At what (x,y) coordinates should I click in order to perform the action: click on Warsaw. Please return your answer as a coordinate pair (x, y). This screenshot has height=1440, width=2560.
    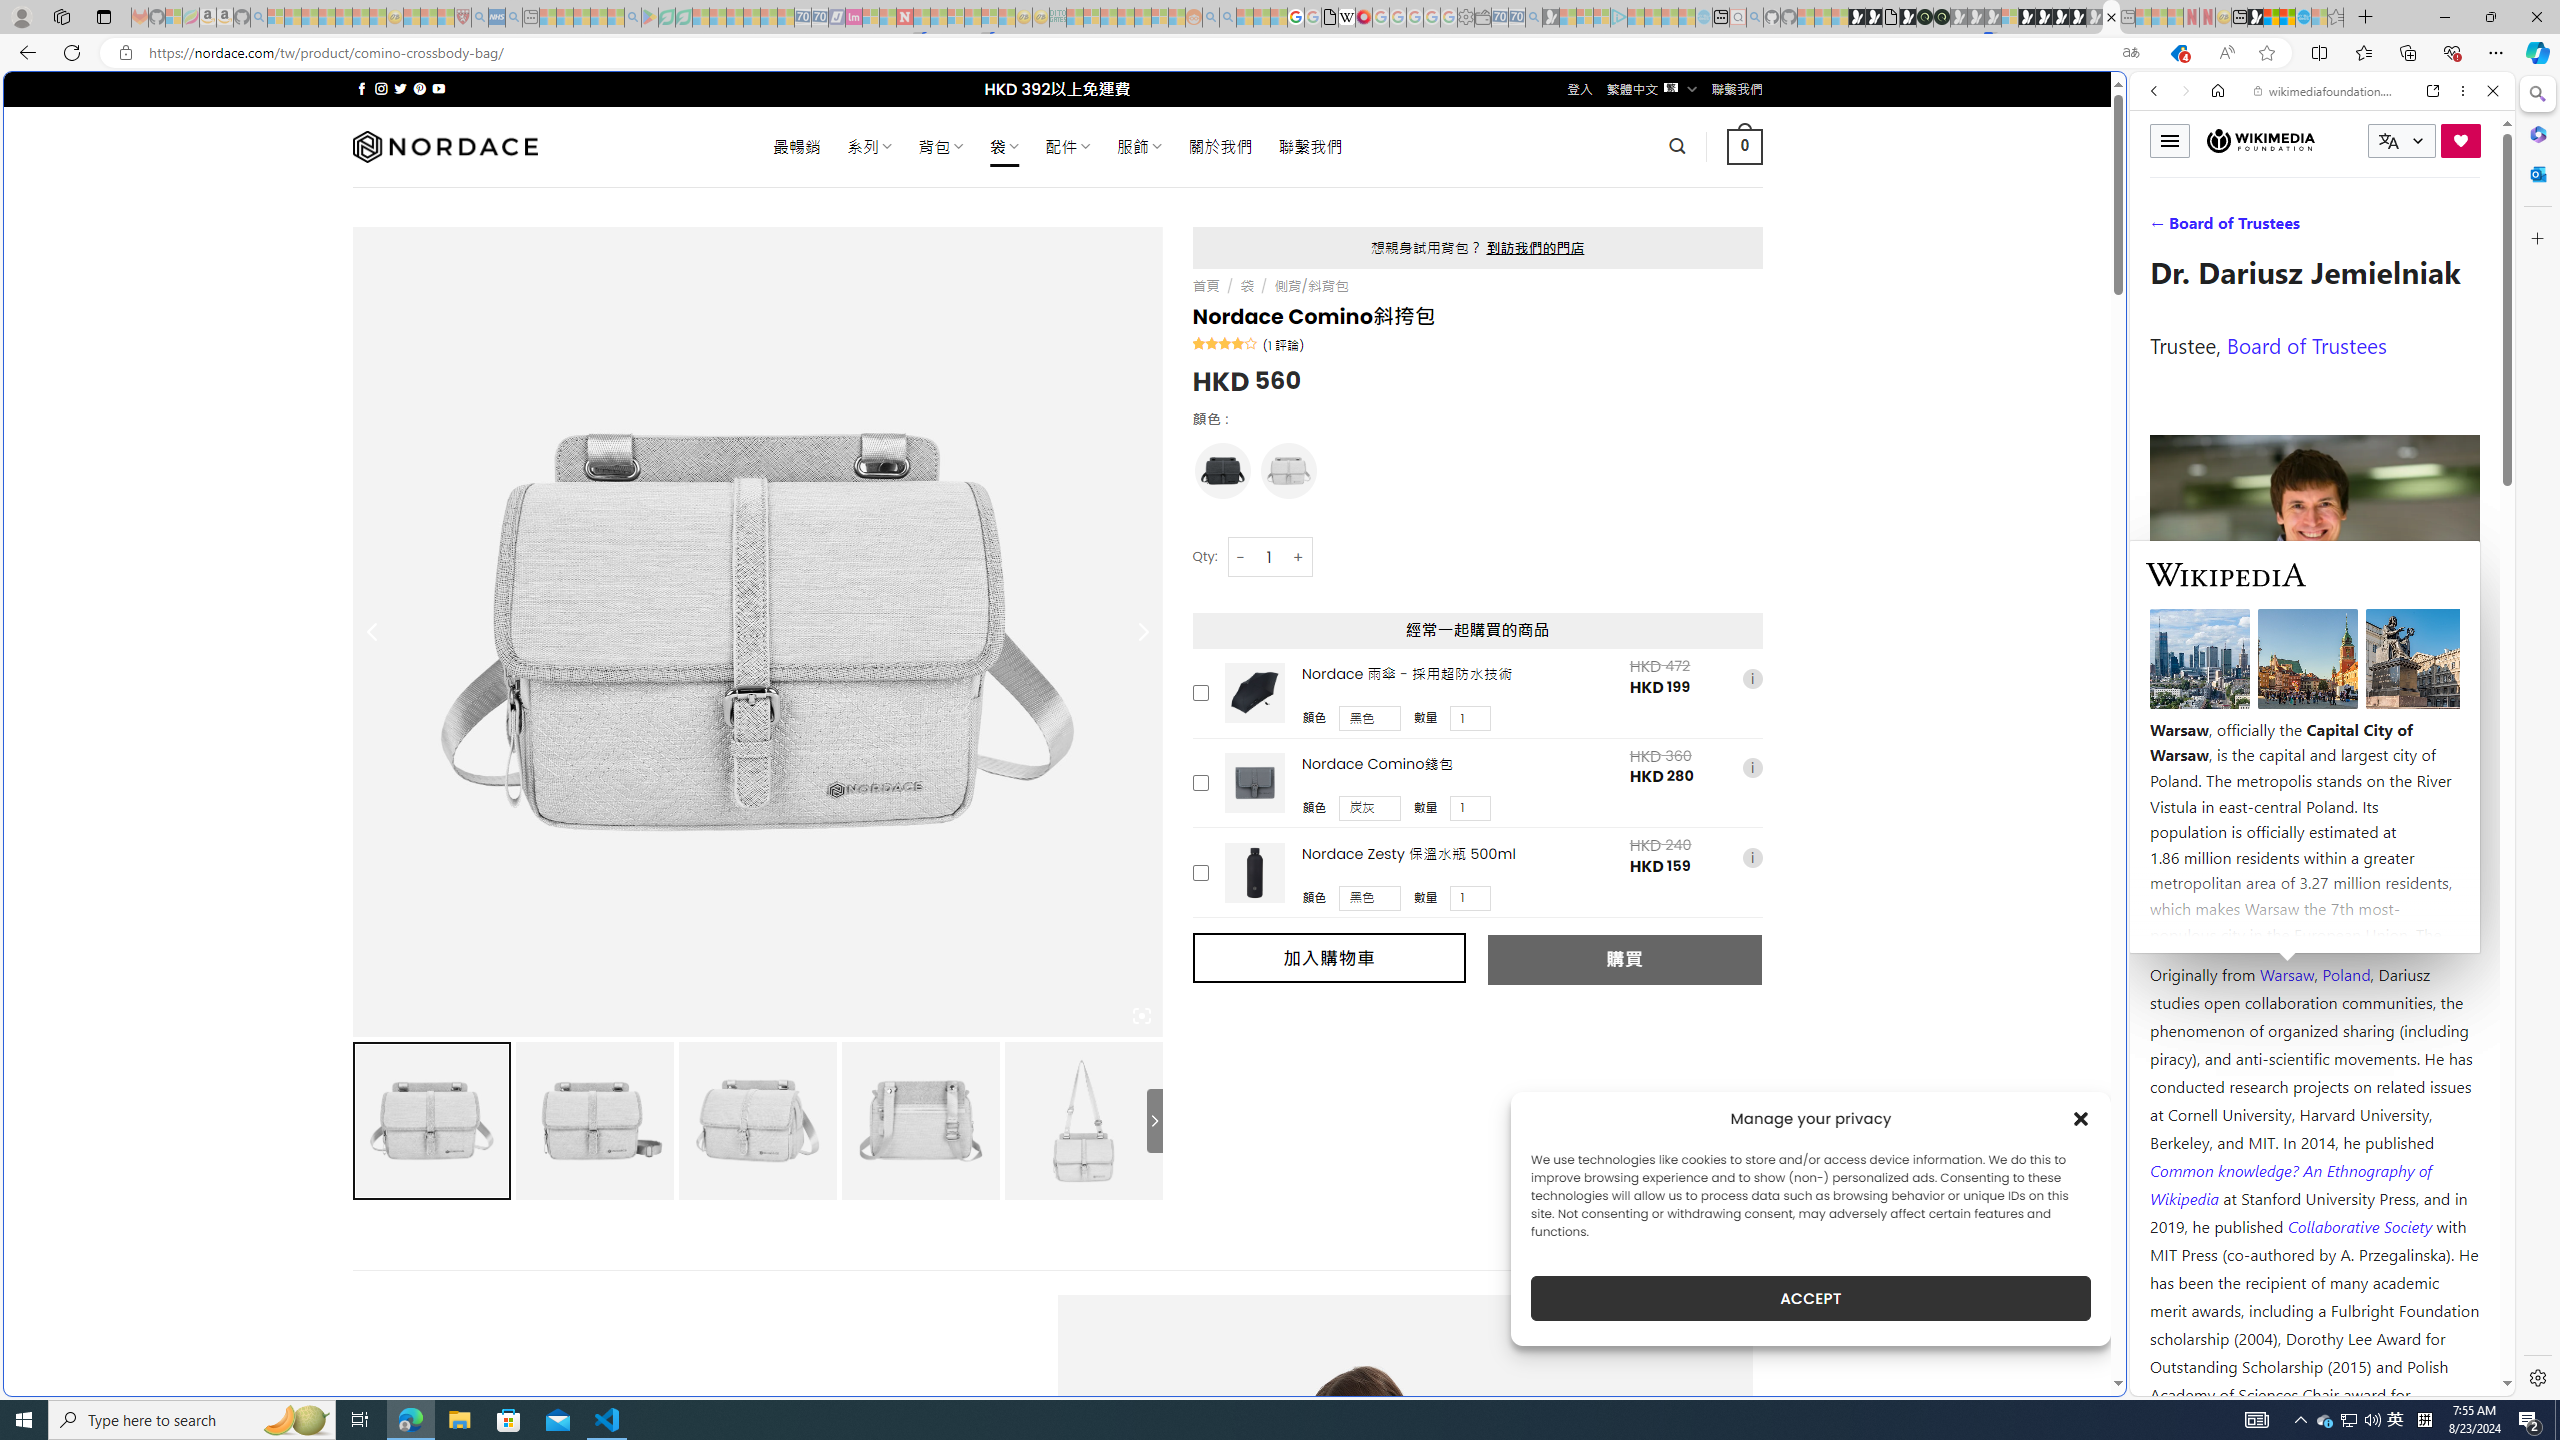
    Looking at the image, I should click on (2286, 974).